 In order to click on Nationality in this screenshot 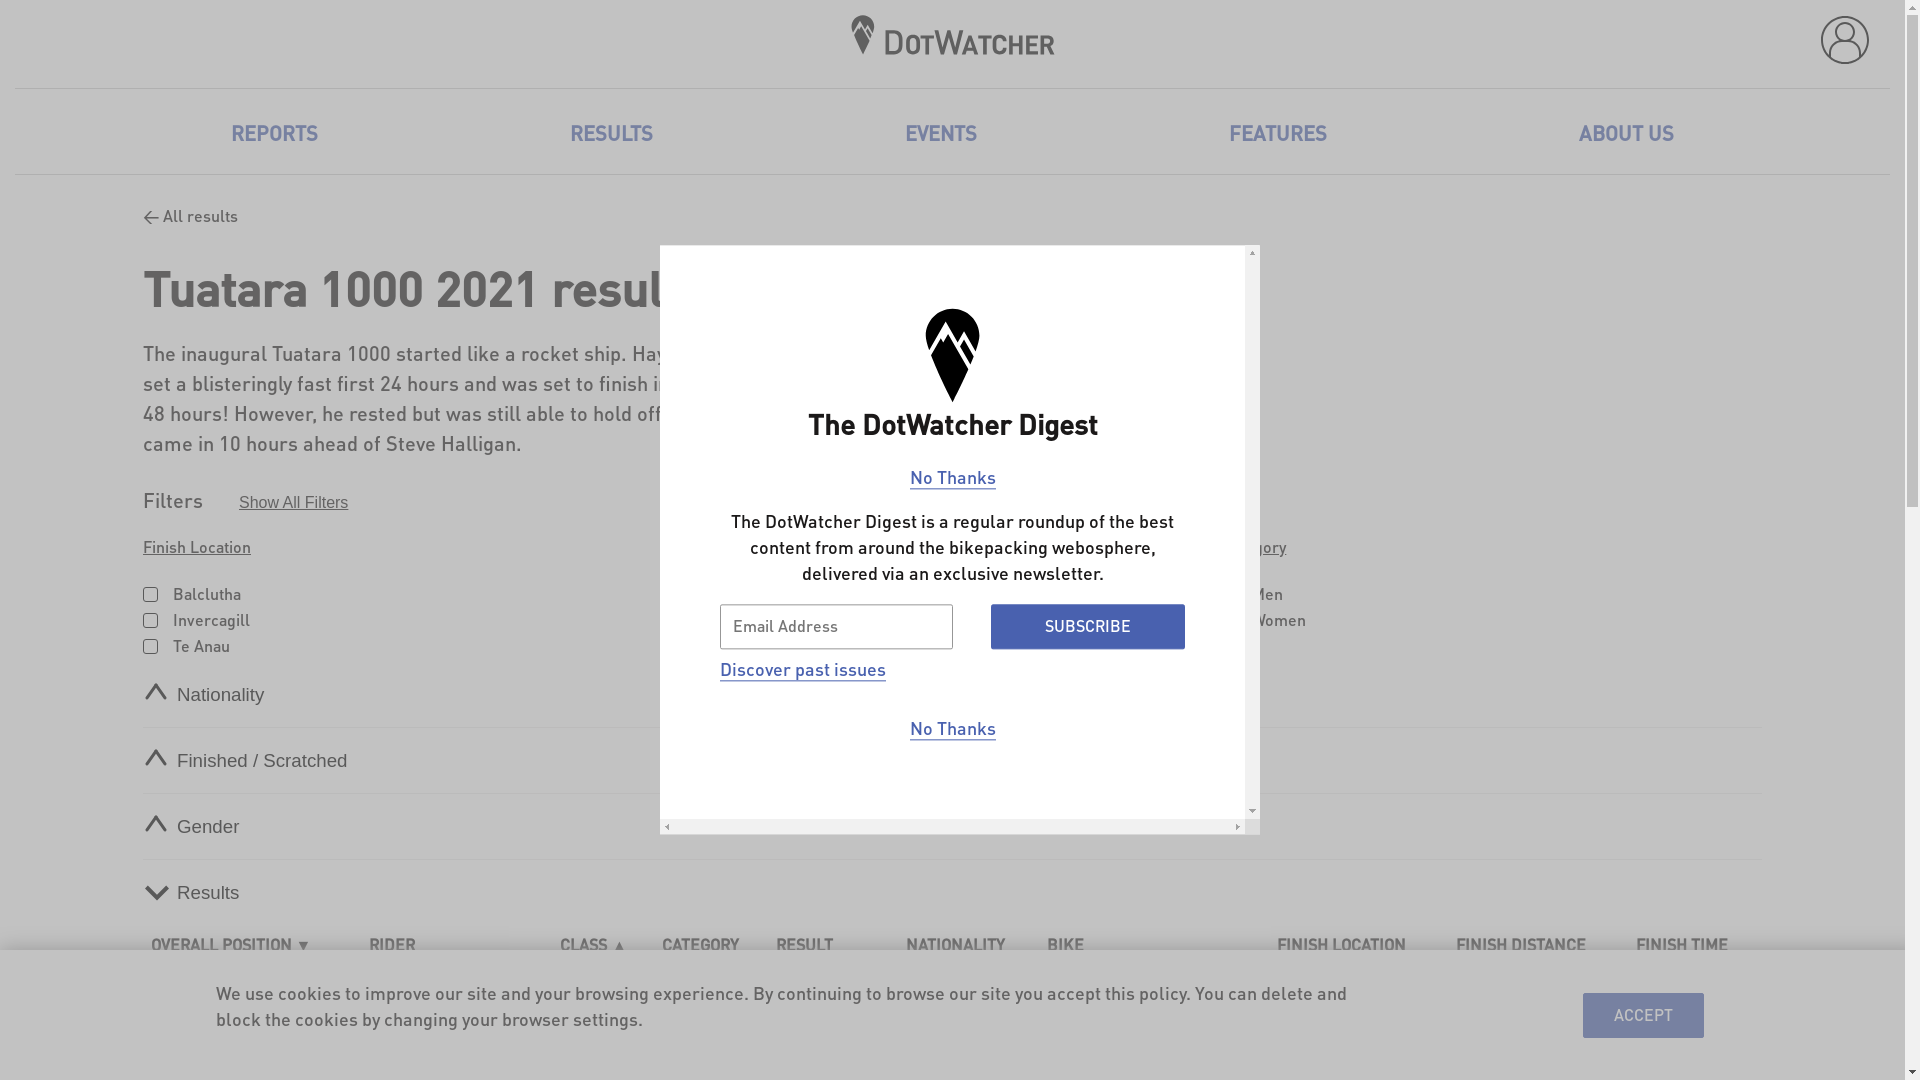, I will do `click(208, 695)`.